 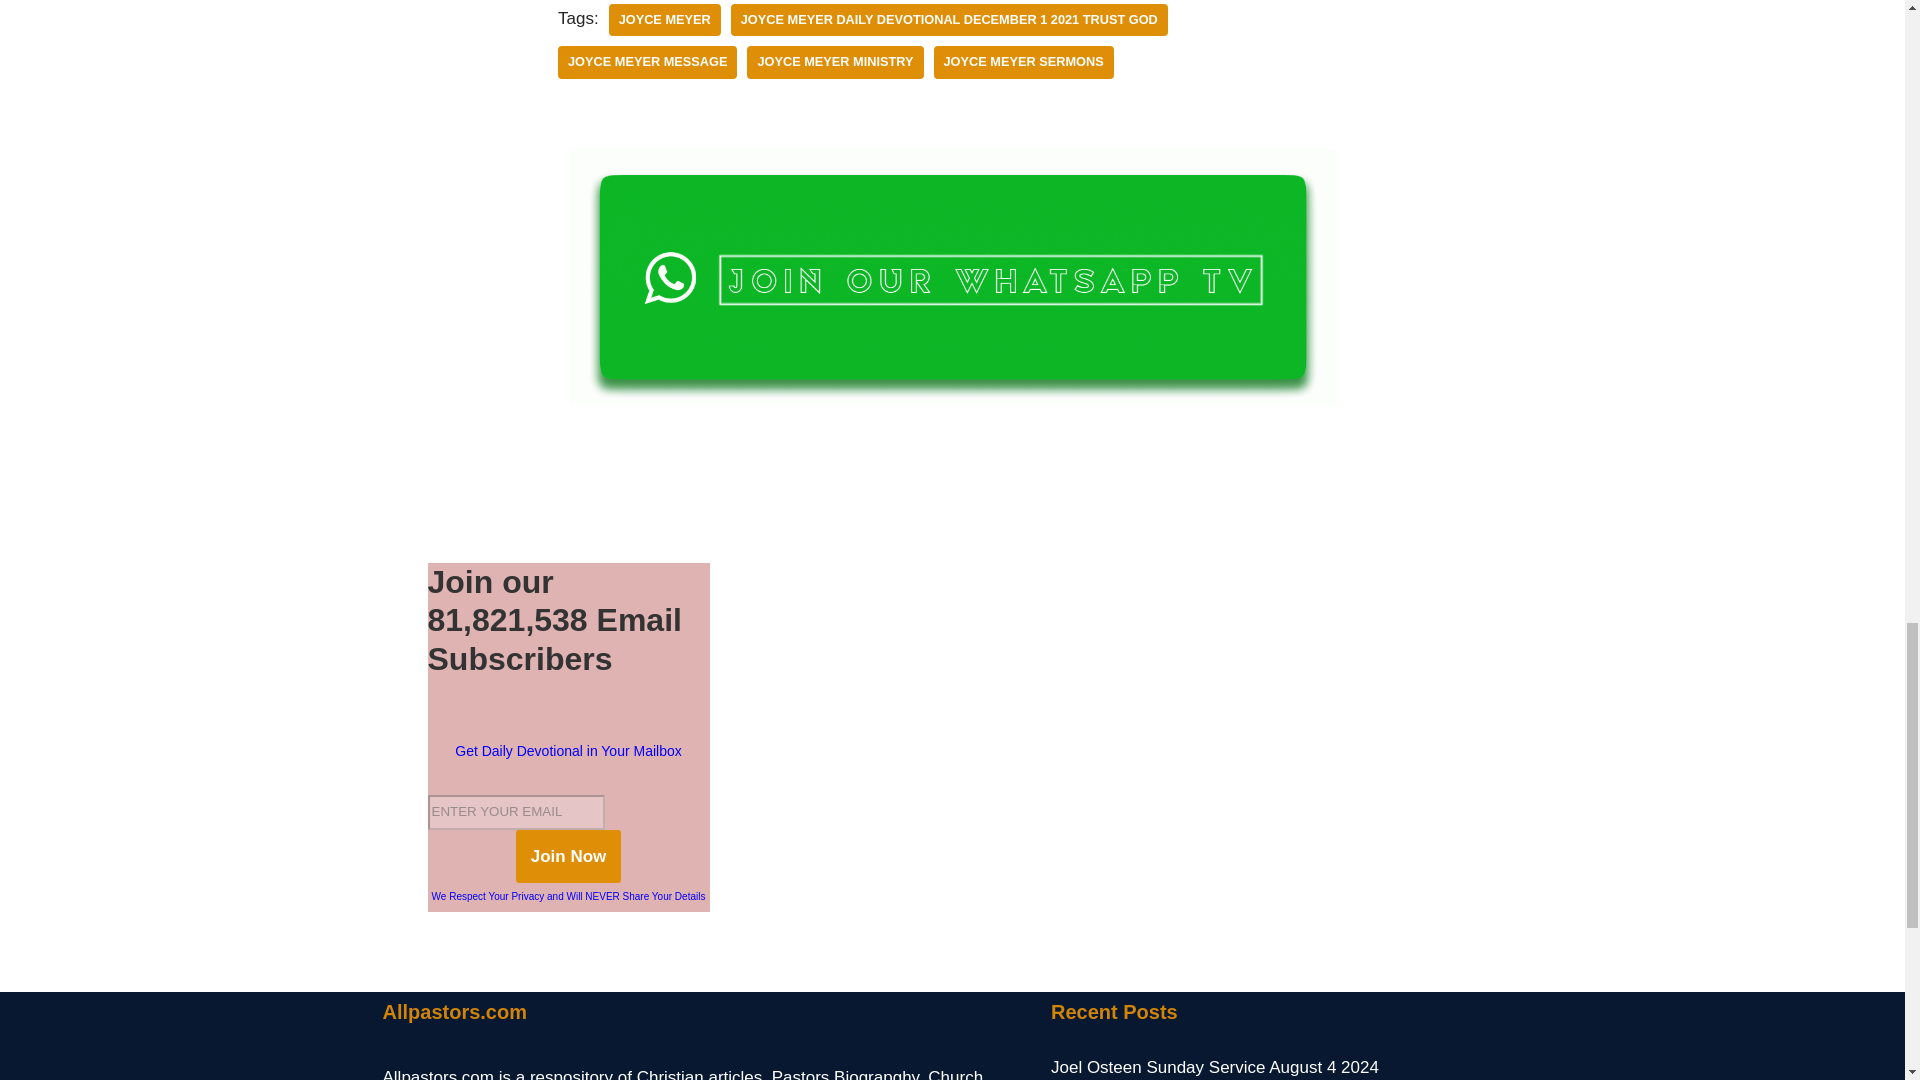 I want to click on JOYCE MEYER DAILY DEVOTIONAL DECEMBER 1 2021 TRUST GOD, so click(x=949, y=20).